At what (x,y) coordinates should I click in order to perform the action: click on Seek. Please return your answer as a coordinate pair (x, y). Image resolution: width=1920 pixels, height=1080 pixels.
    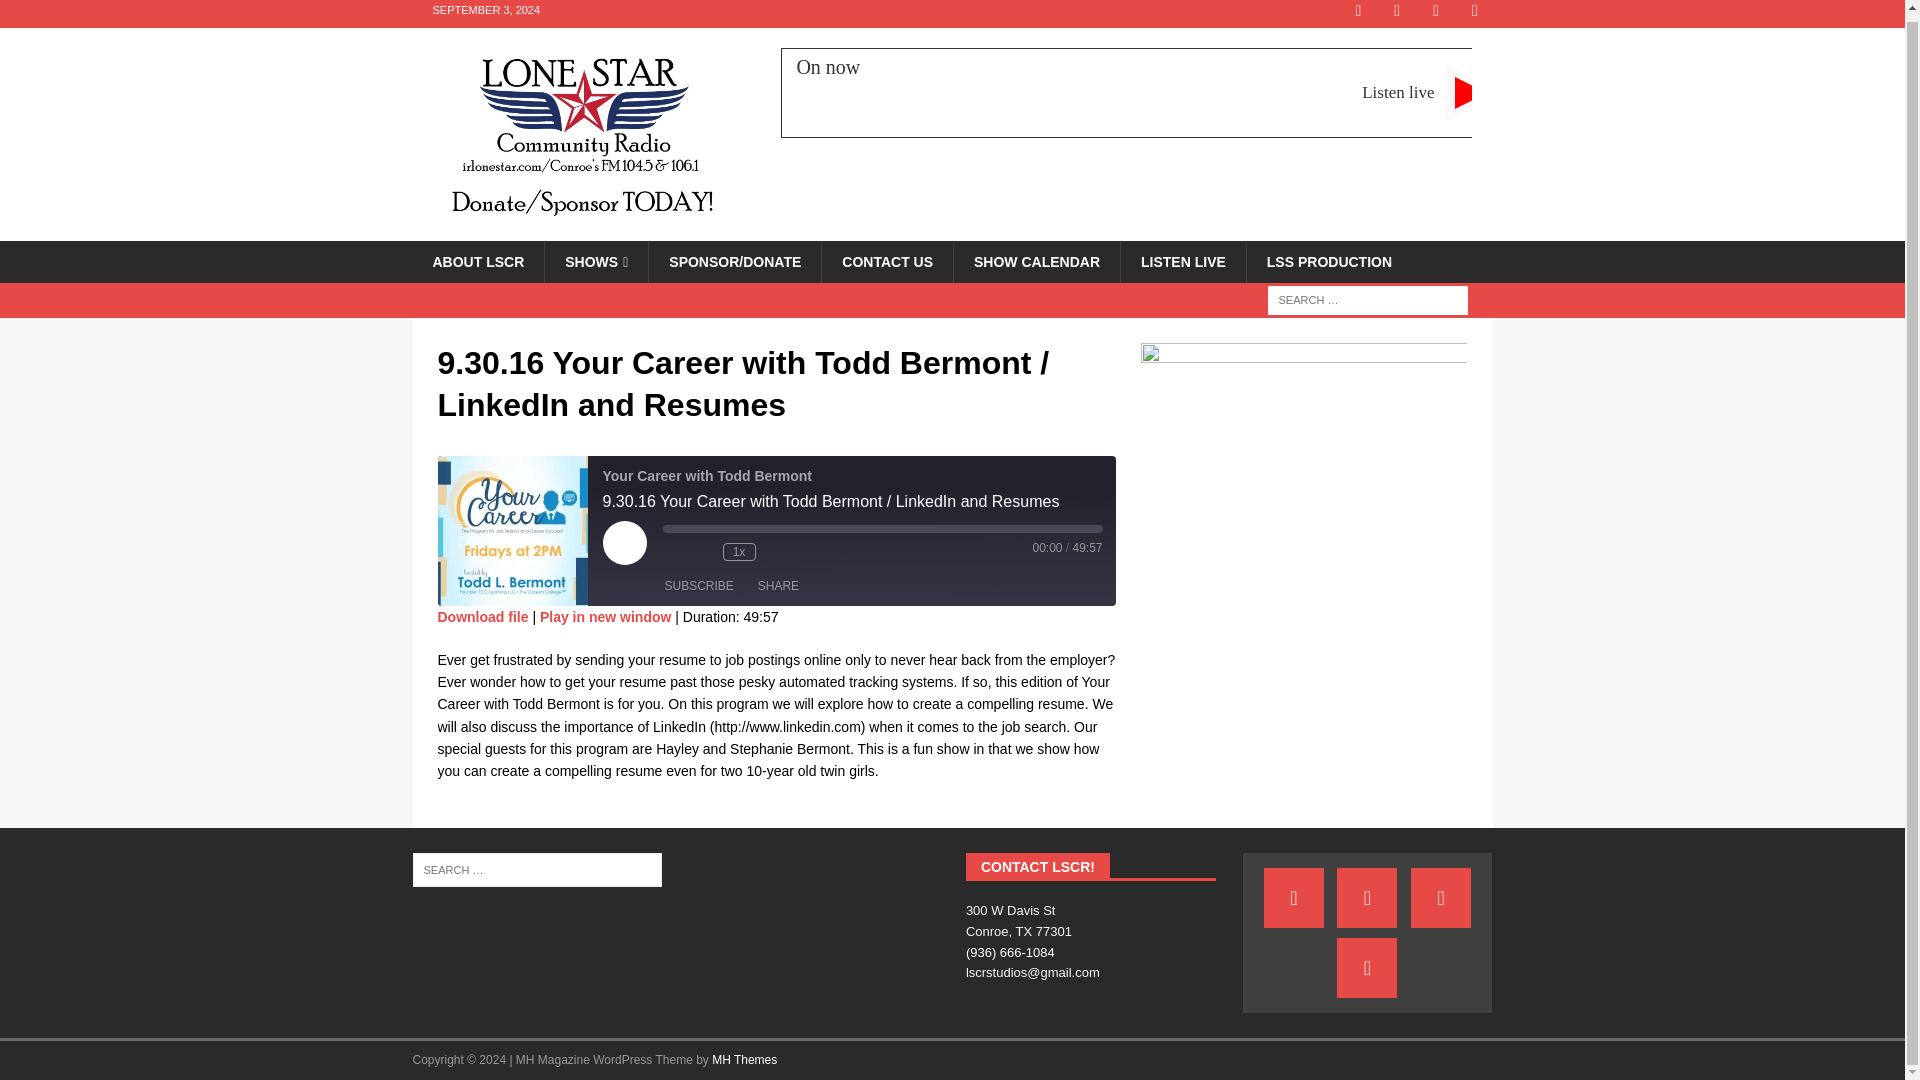
    Looking at the image, I should click on (776, 552).